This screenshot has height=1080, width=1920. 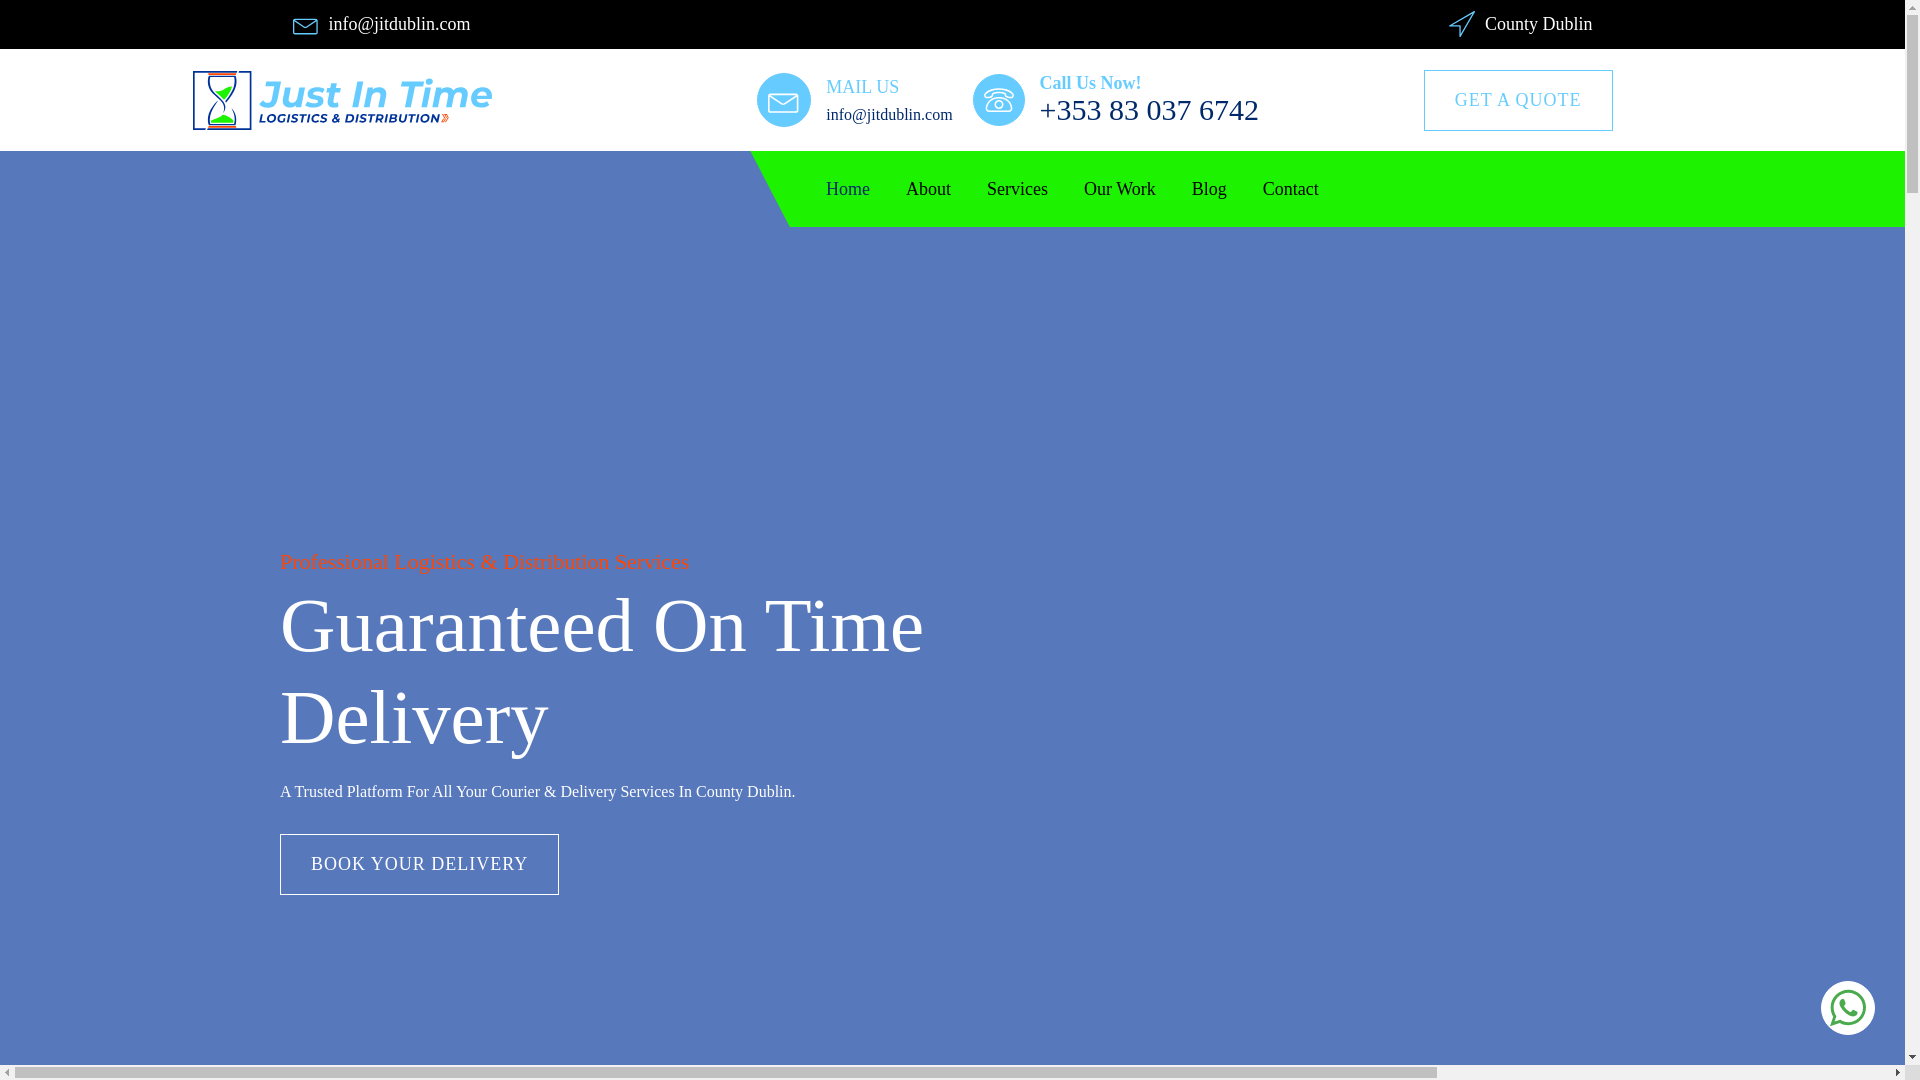 I want to click on County Dublin, so click(x=1538, y=24).